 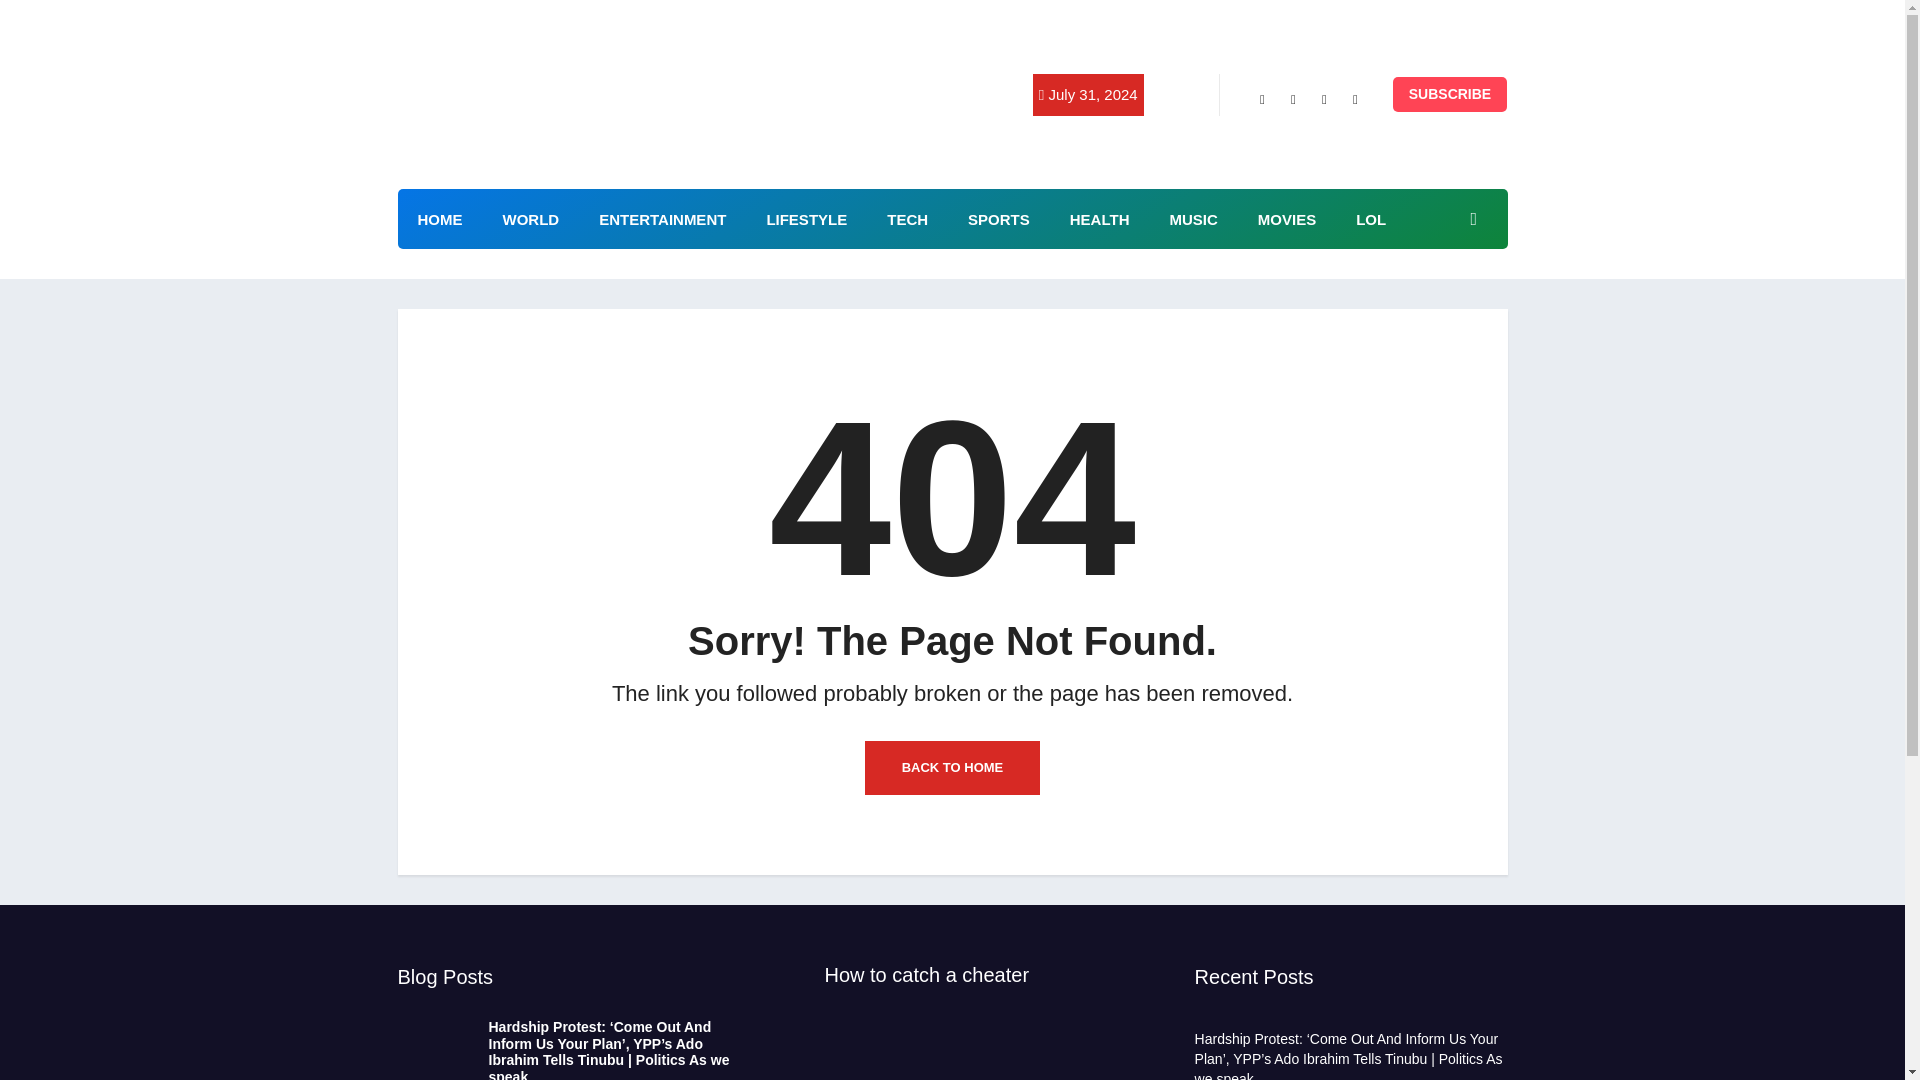 What do you see at coordinates (1450, 94) in the screenshot?
I see `SUBSCRIBE` at bounding box center [1450, 94].